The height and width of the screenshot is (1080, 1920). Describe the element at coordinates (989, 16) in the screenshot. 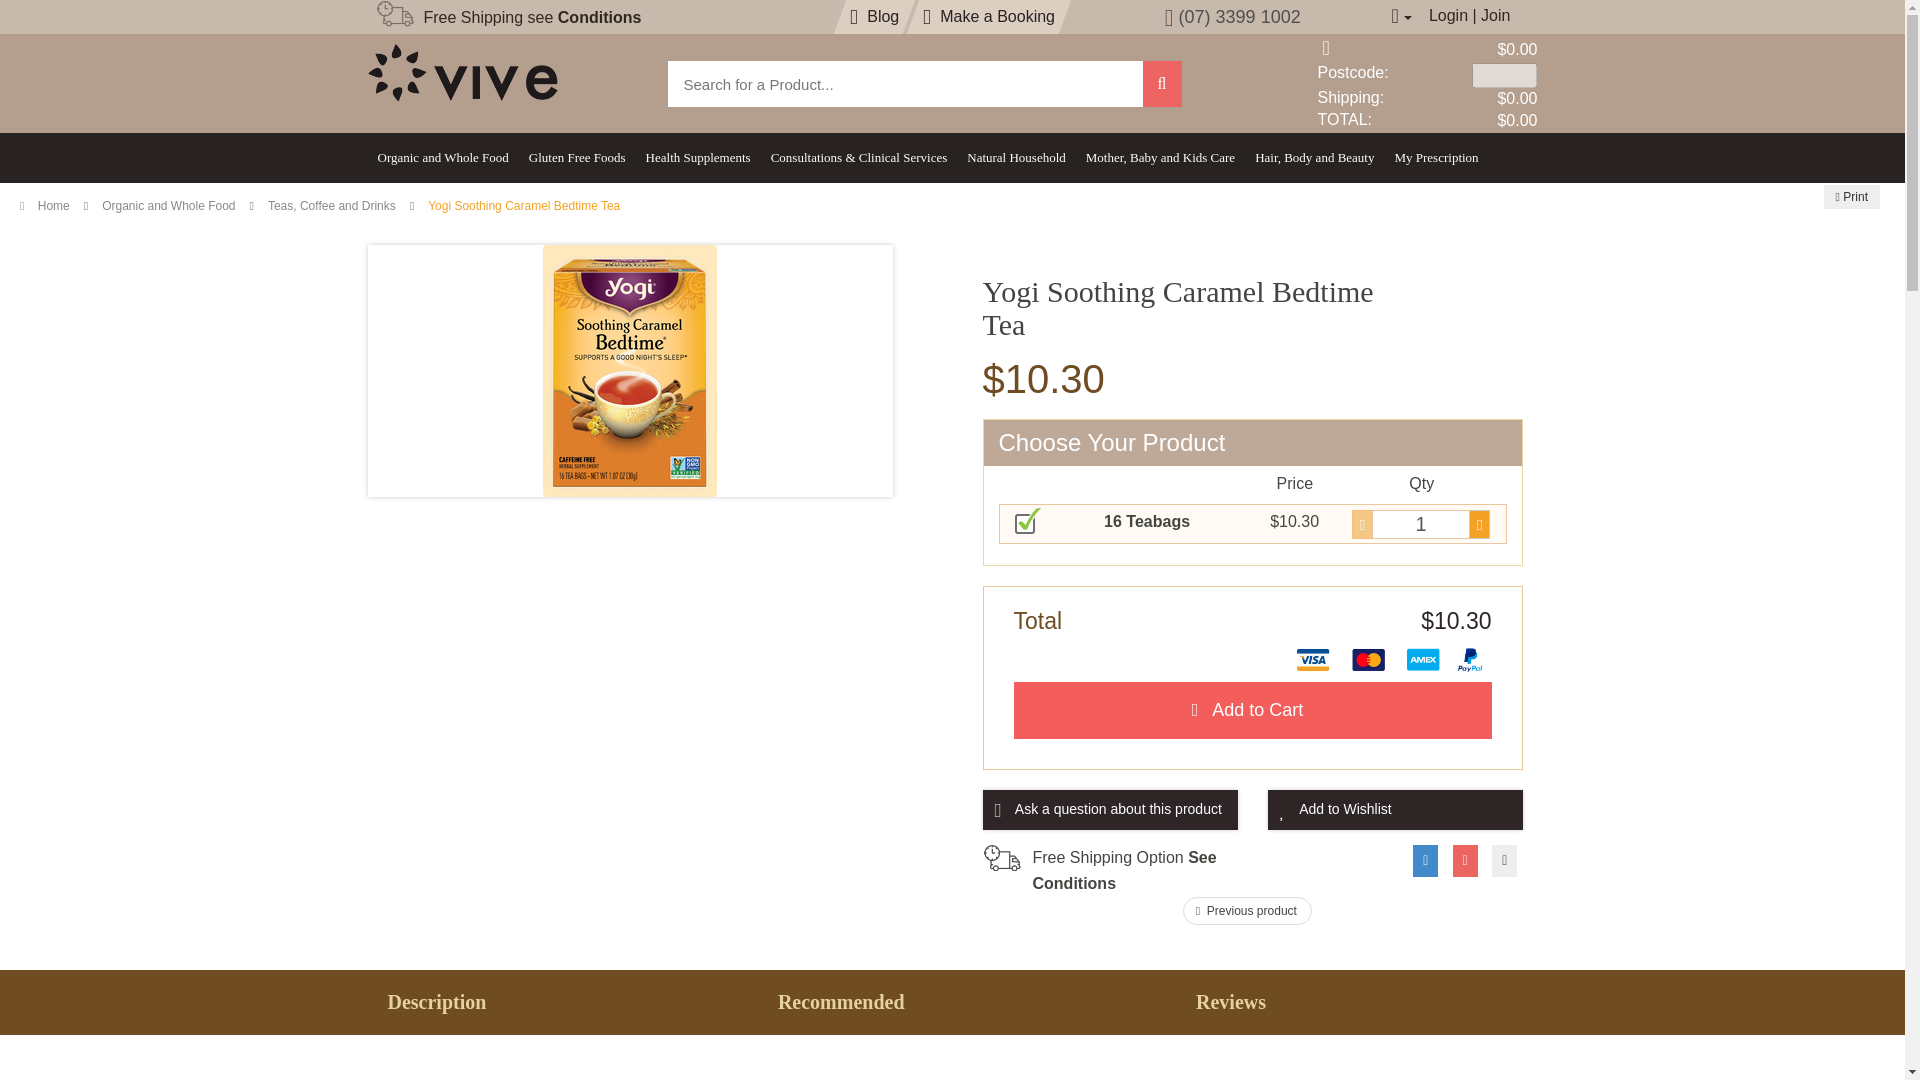

I see `Make a Booking` at that location.